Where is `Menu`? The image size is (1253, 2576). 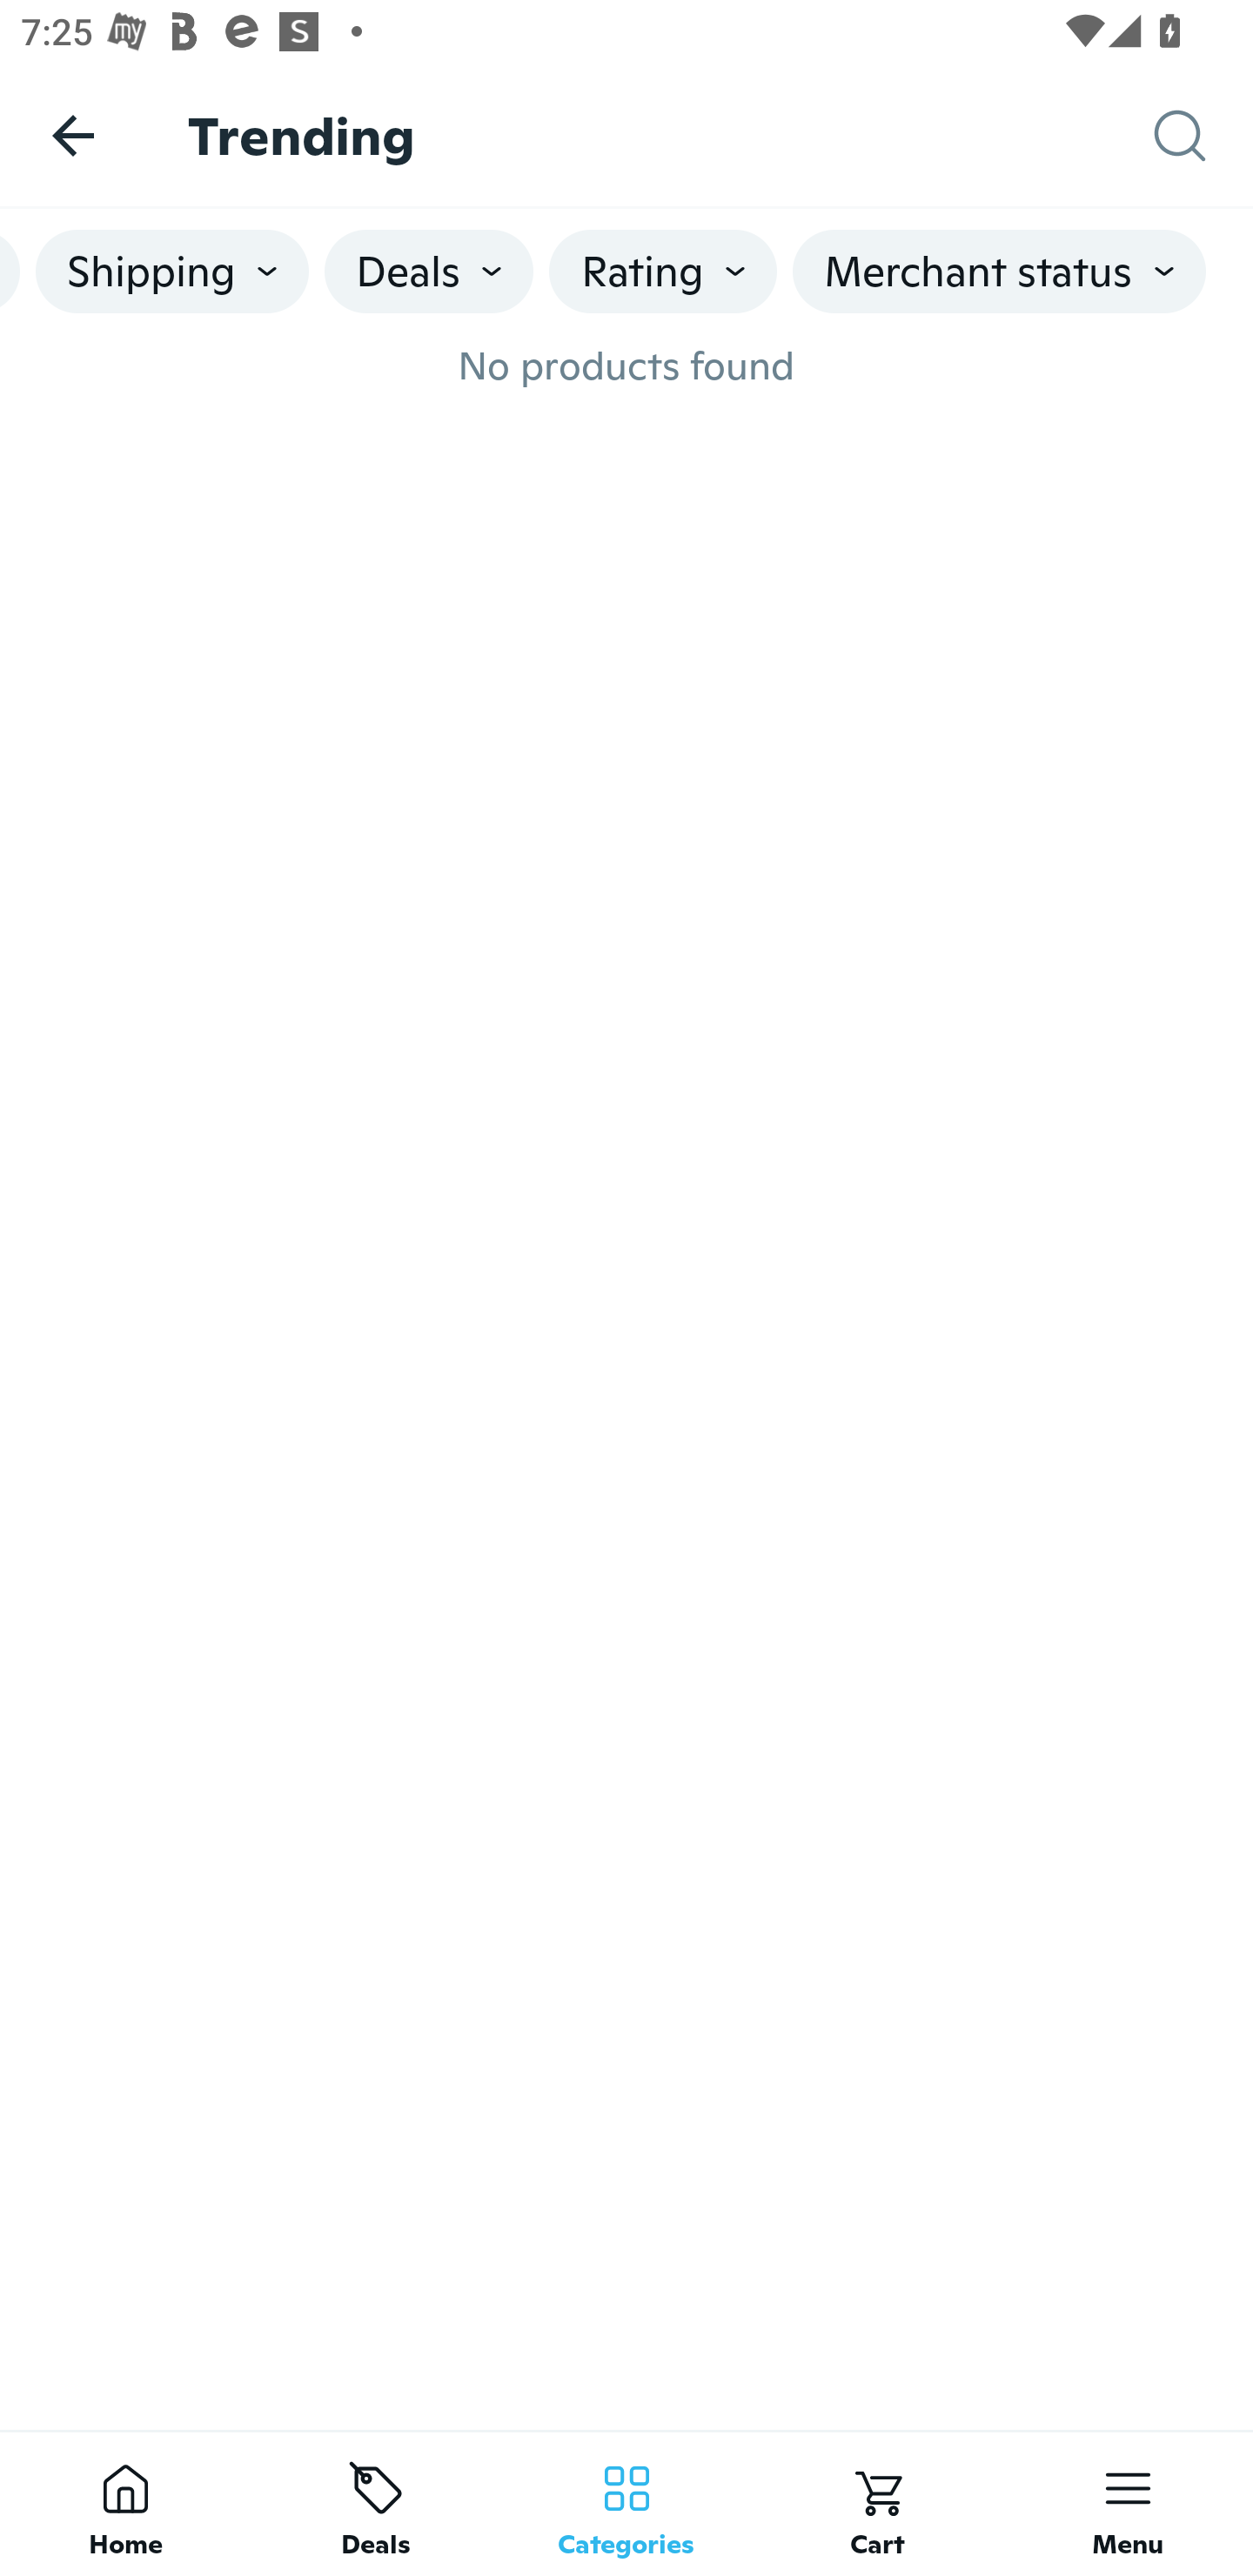 Menu is located at coordinates (1128, 2503).